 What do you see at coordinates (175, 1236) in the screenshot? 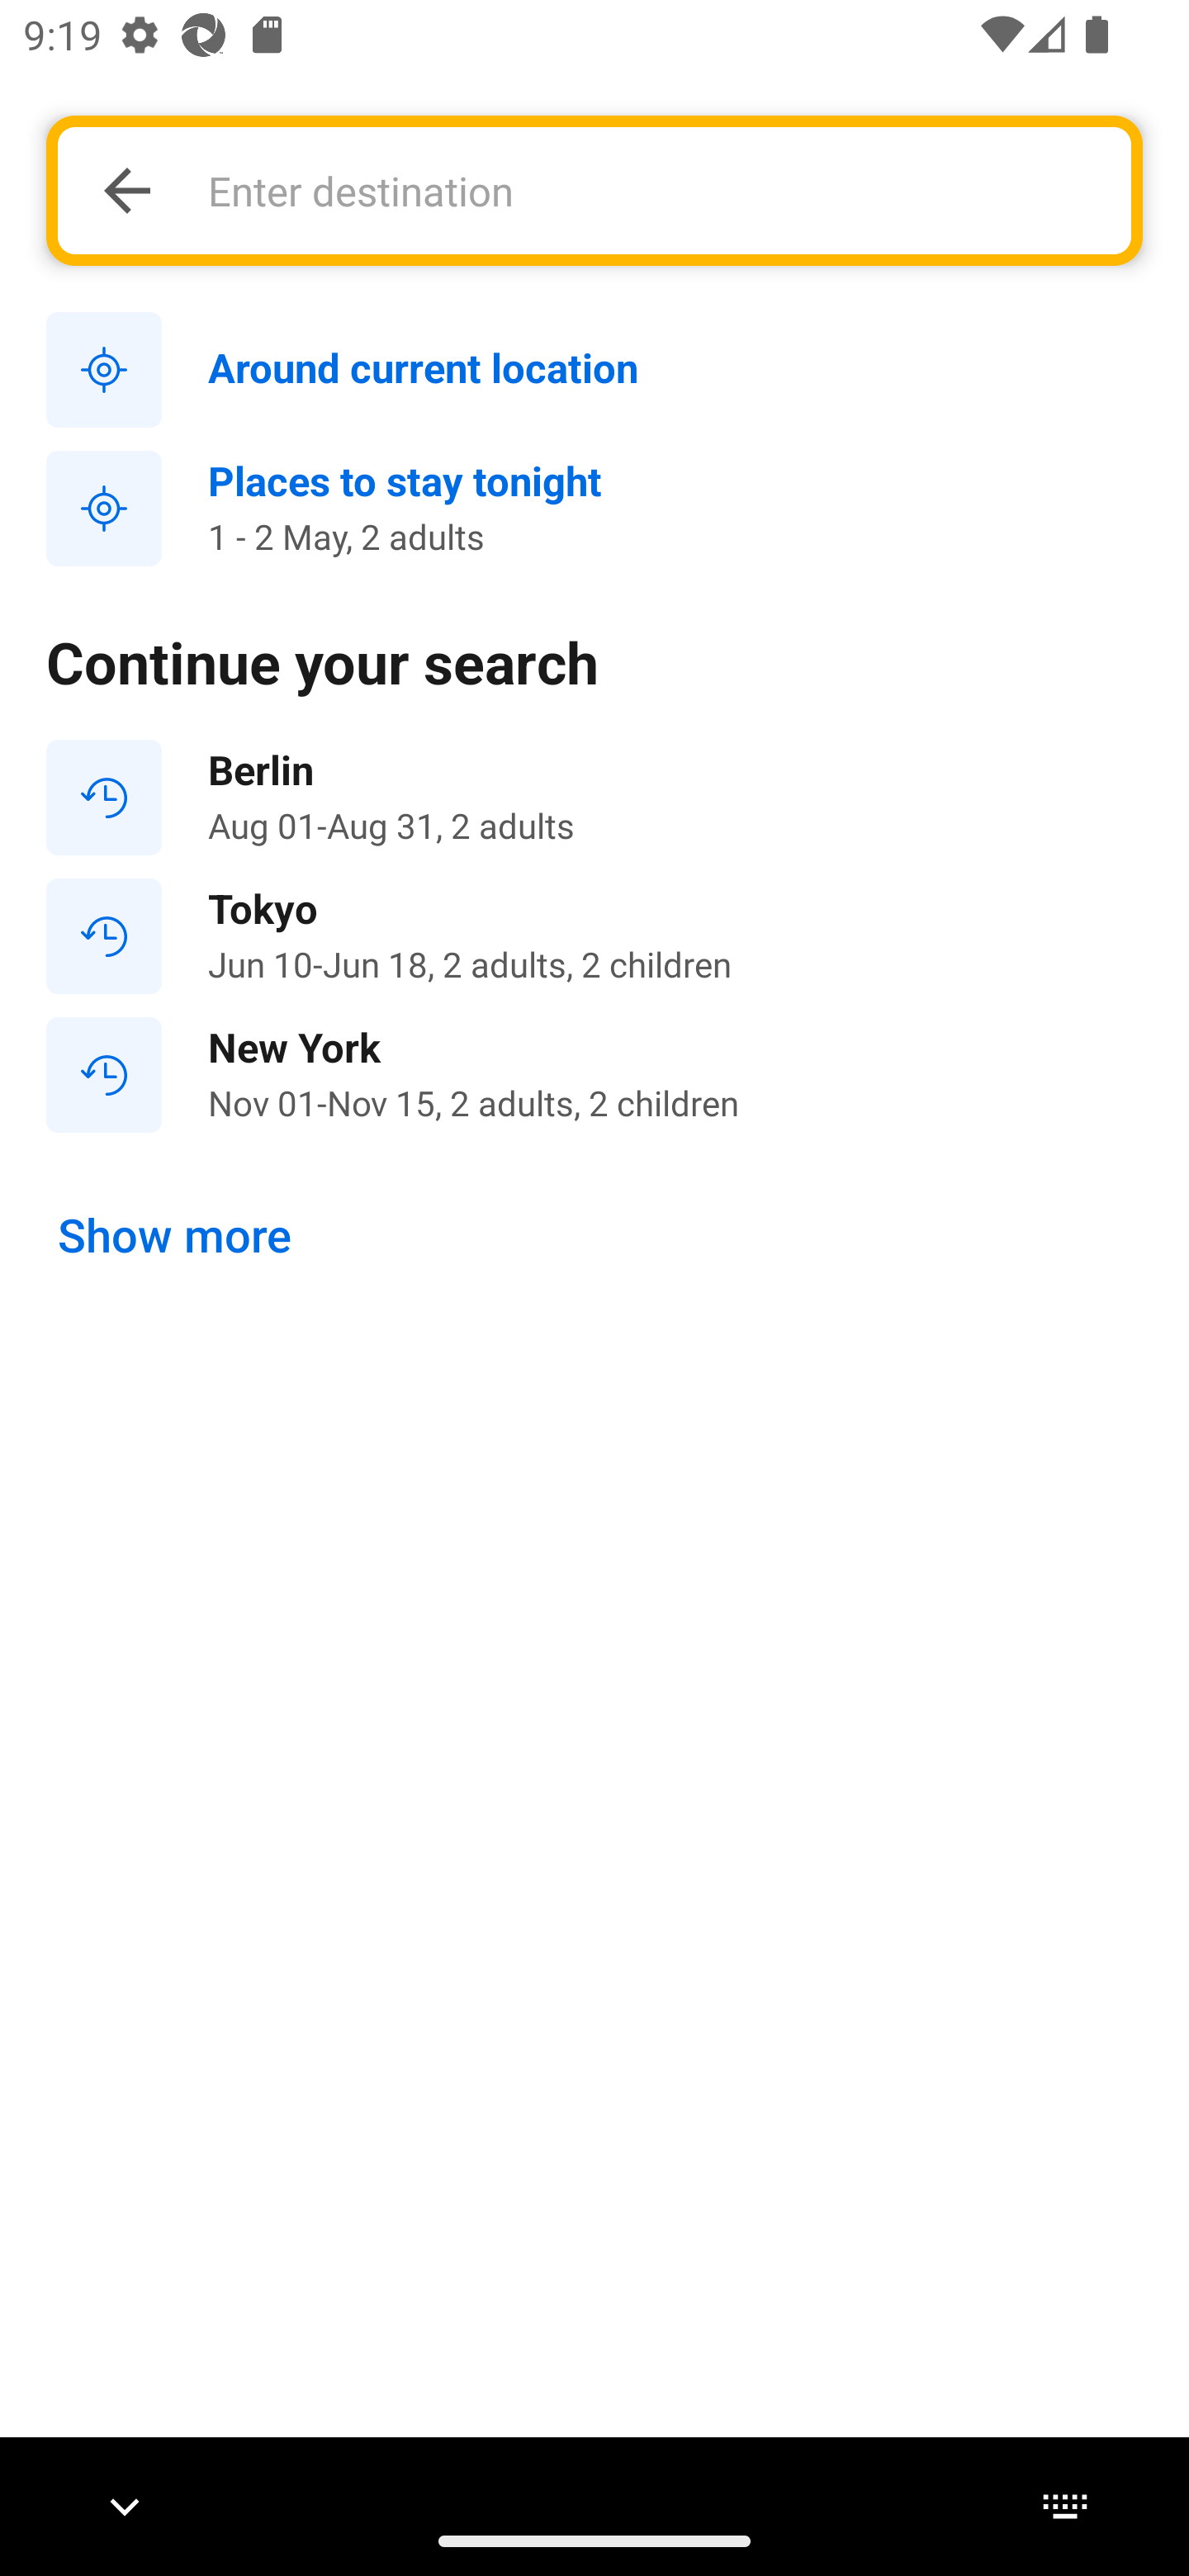
I see `Show more` at bounding box center [175, 1236].